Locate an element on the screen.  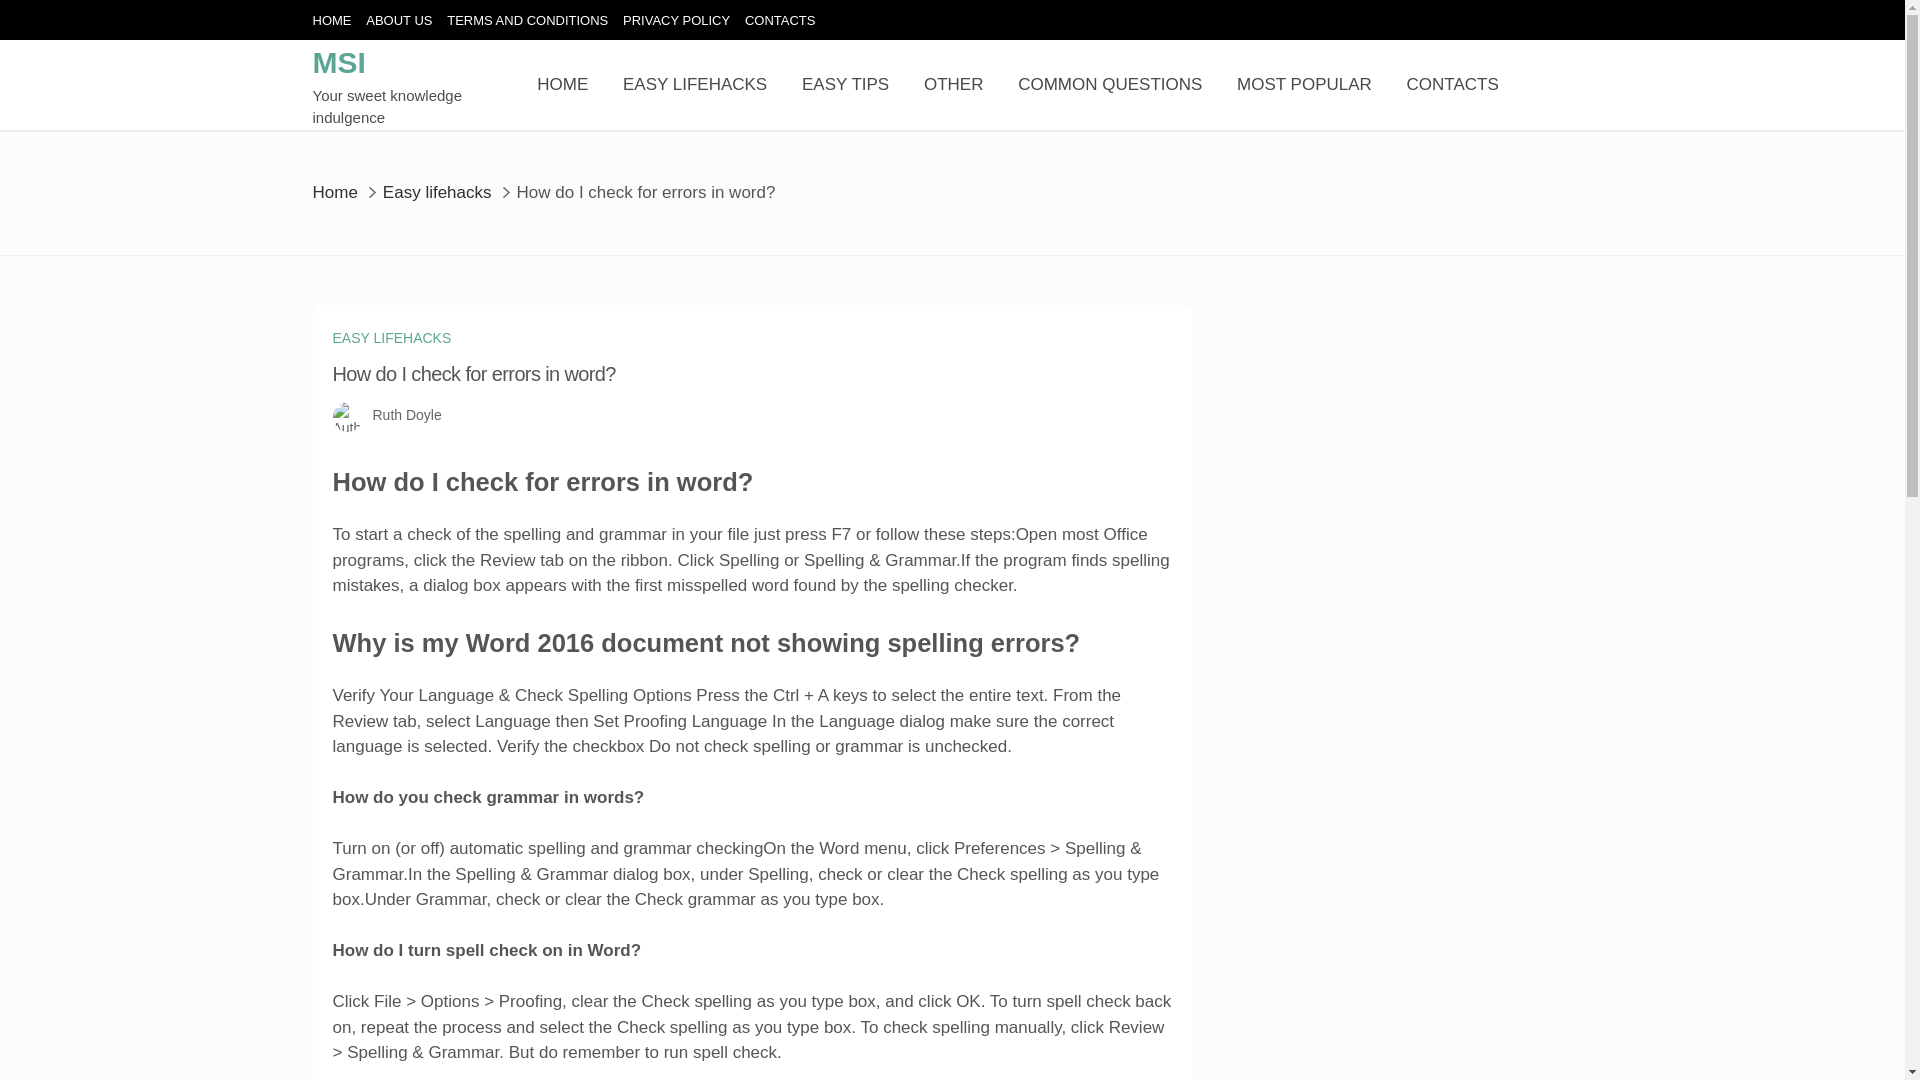
COMMON QUESTIONS is located at coordinates (1109, 85).